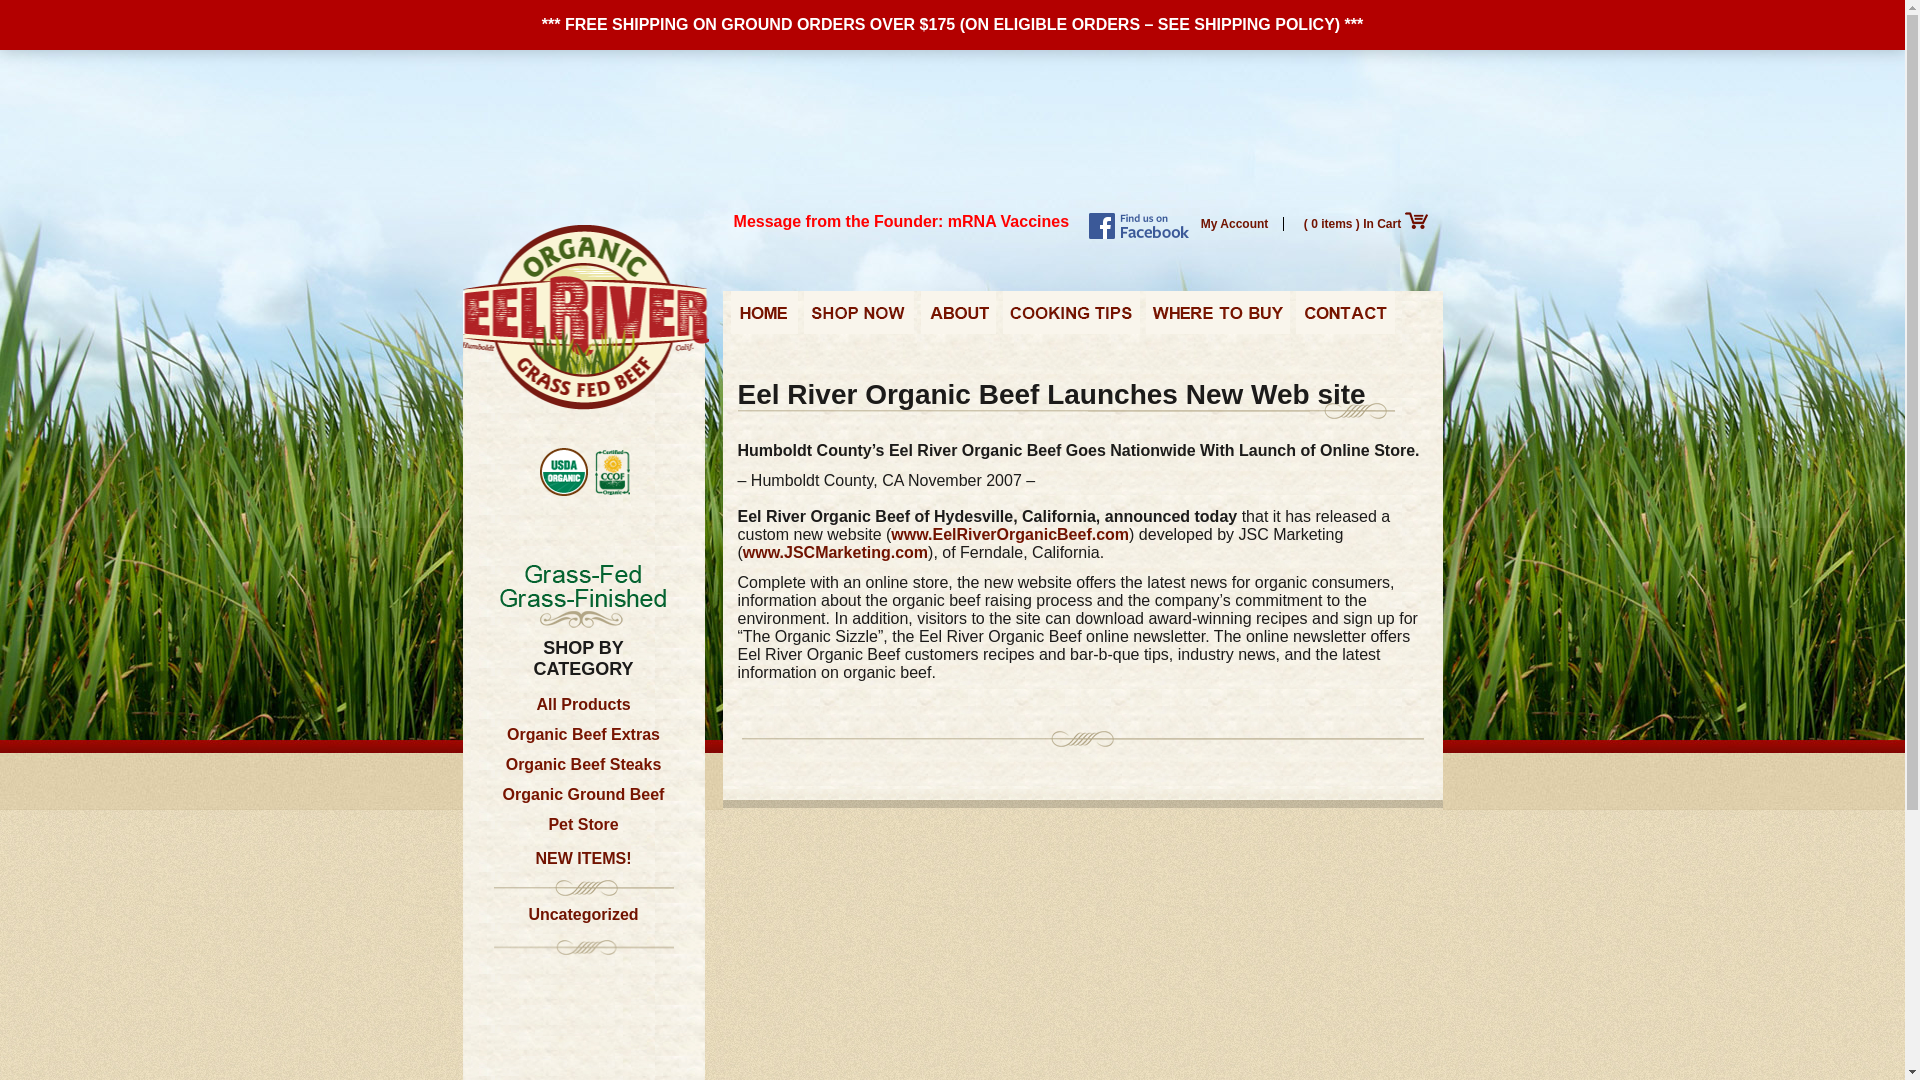 Image resolution: width=1920 pixels, height=1080 pixels. I want to click on Pet Store, so click(582, 824).